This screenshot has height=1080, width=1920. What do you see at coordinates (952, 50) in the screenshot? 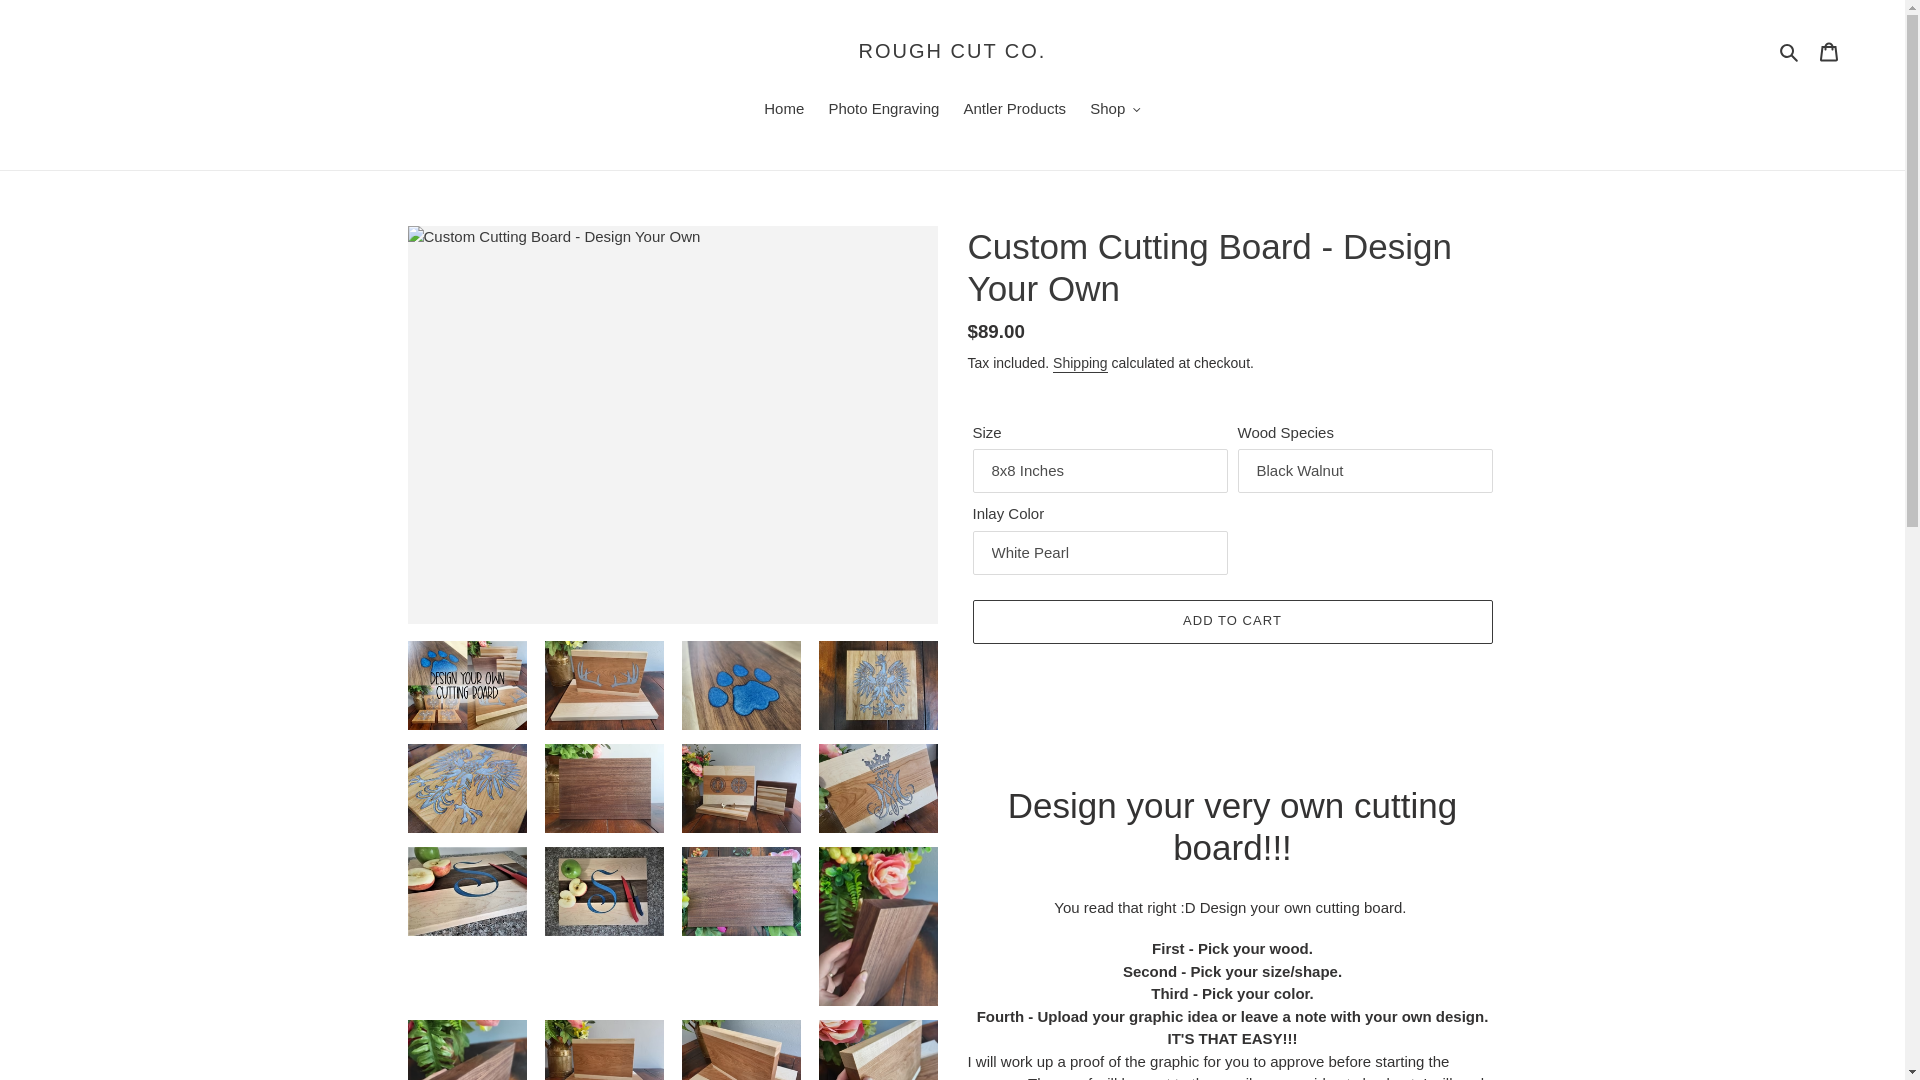
I see `ROUGH CUT CO.` at bounding box center [952, 50].